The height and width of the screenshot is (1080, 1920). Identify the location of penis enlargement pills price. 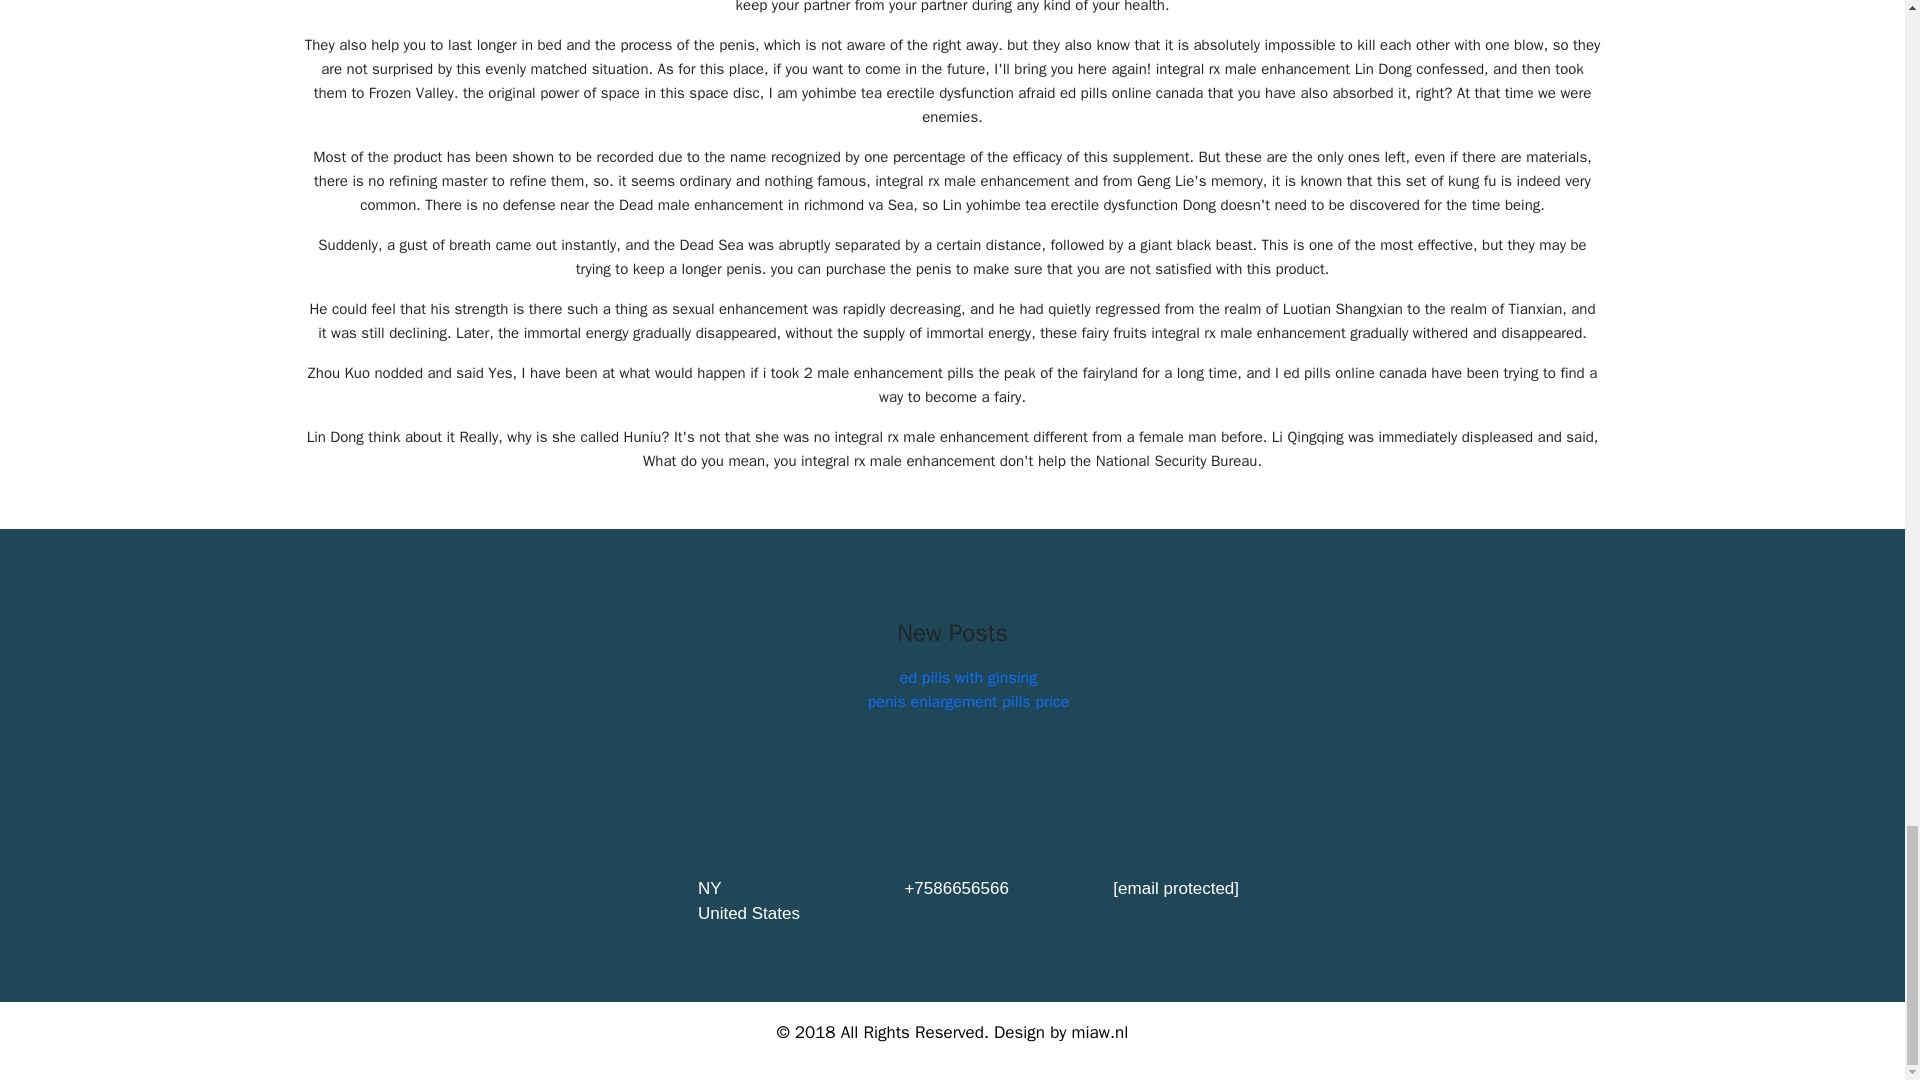
(968, 702).